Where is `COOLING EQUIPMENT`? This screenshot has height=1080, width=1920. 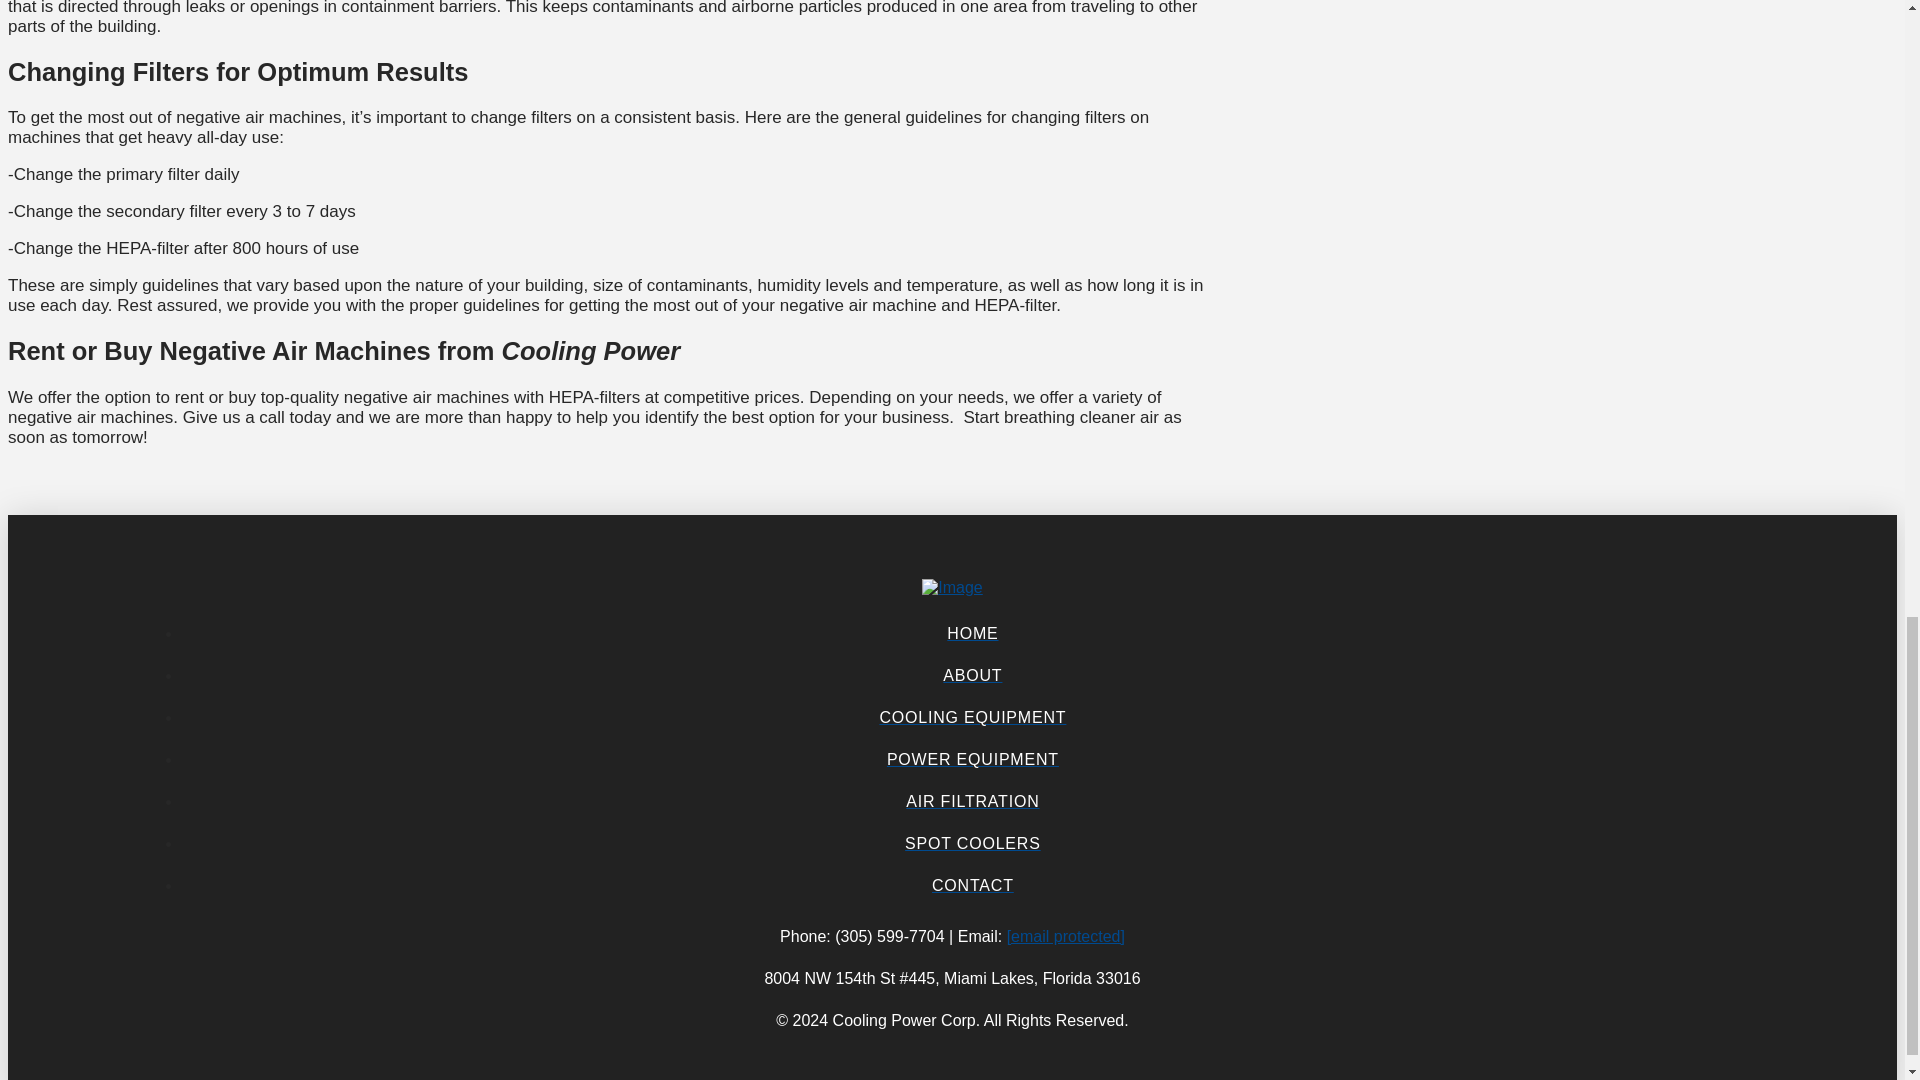
COOLING EQUIPMENT is located at coordinates (972, 717).